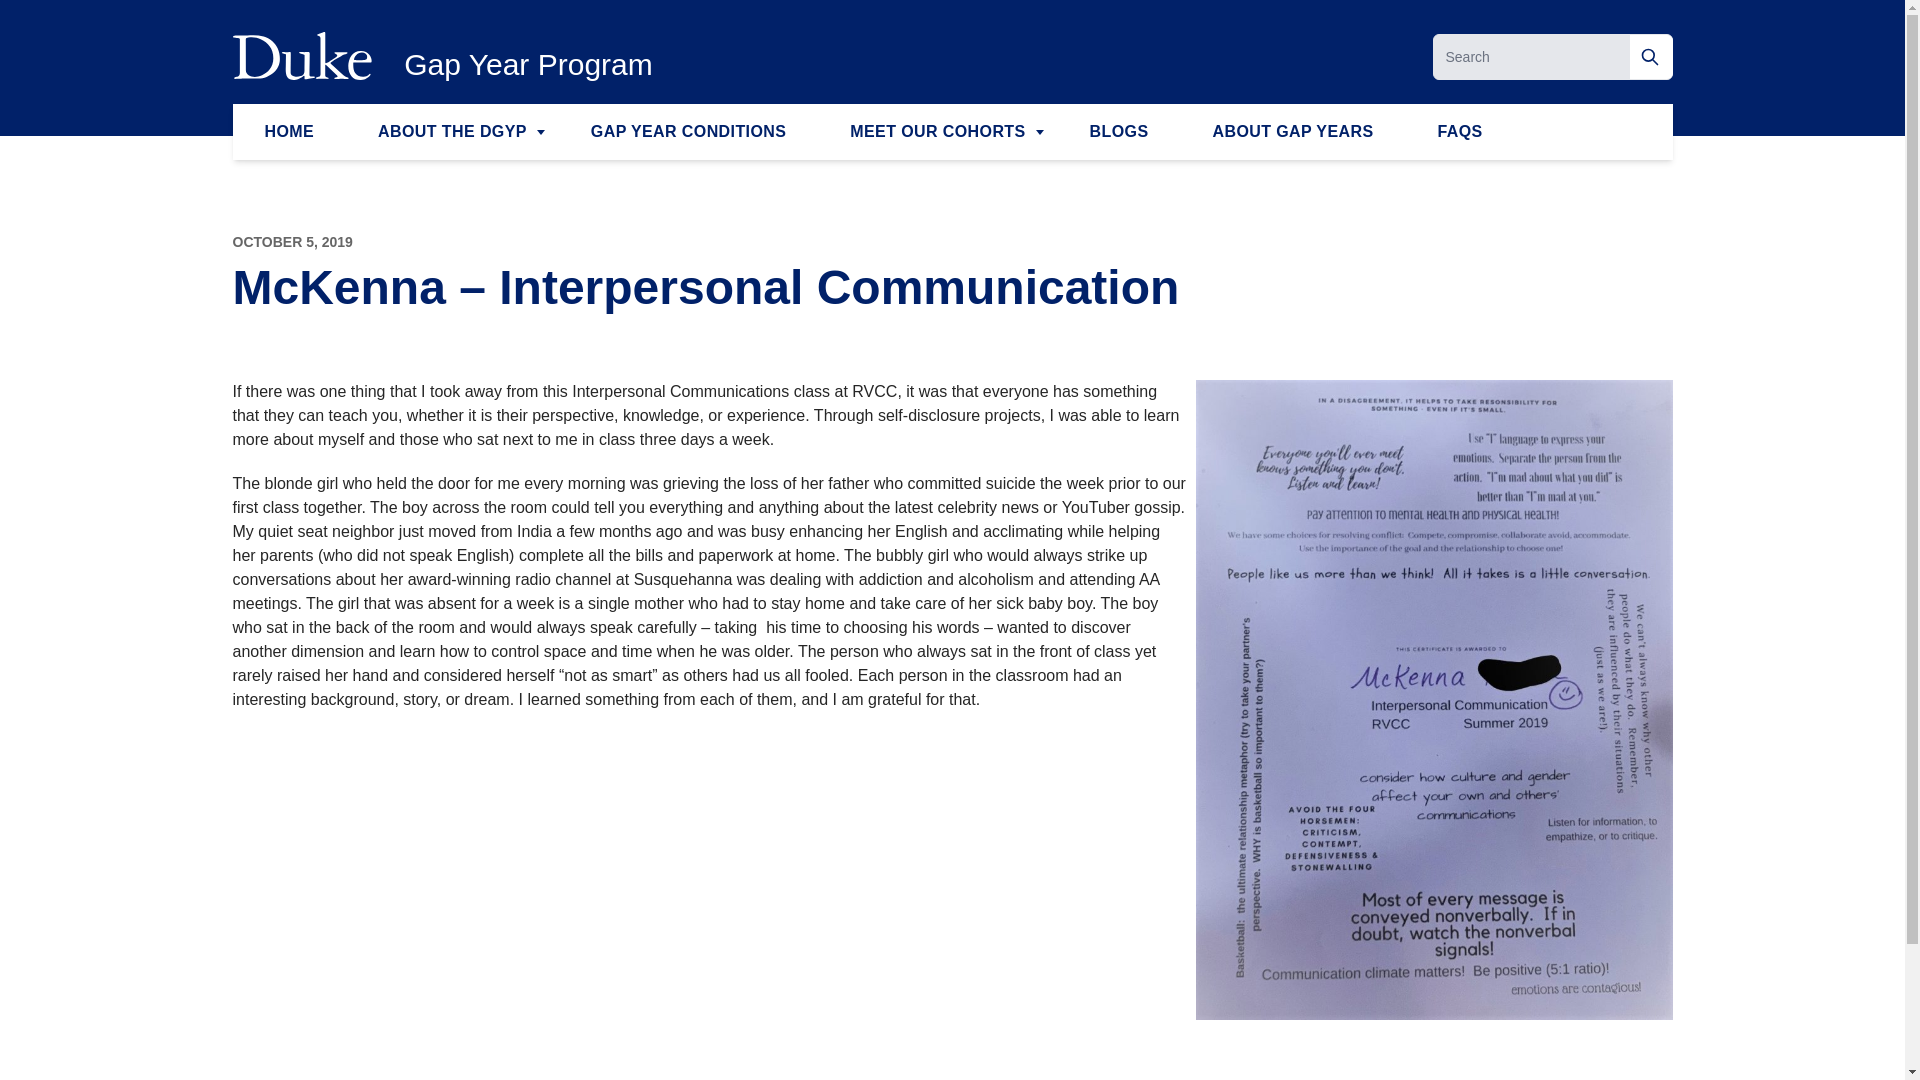 The height and width of the screenshot is (1080, 1920). What do you see at coordinates (452, 131) in the screenshot?
I see `ABOUT THE DGYP` at bounding box center [452, 131].